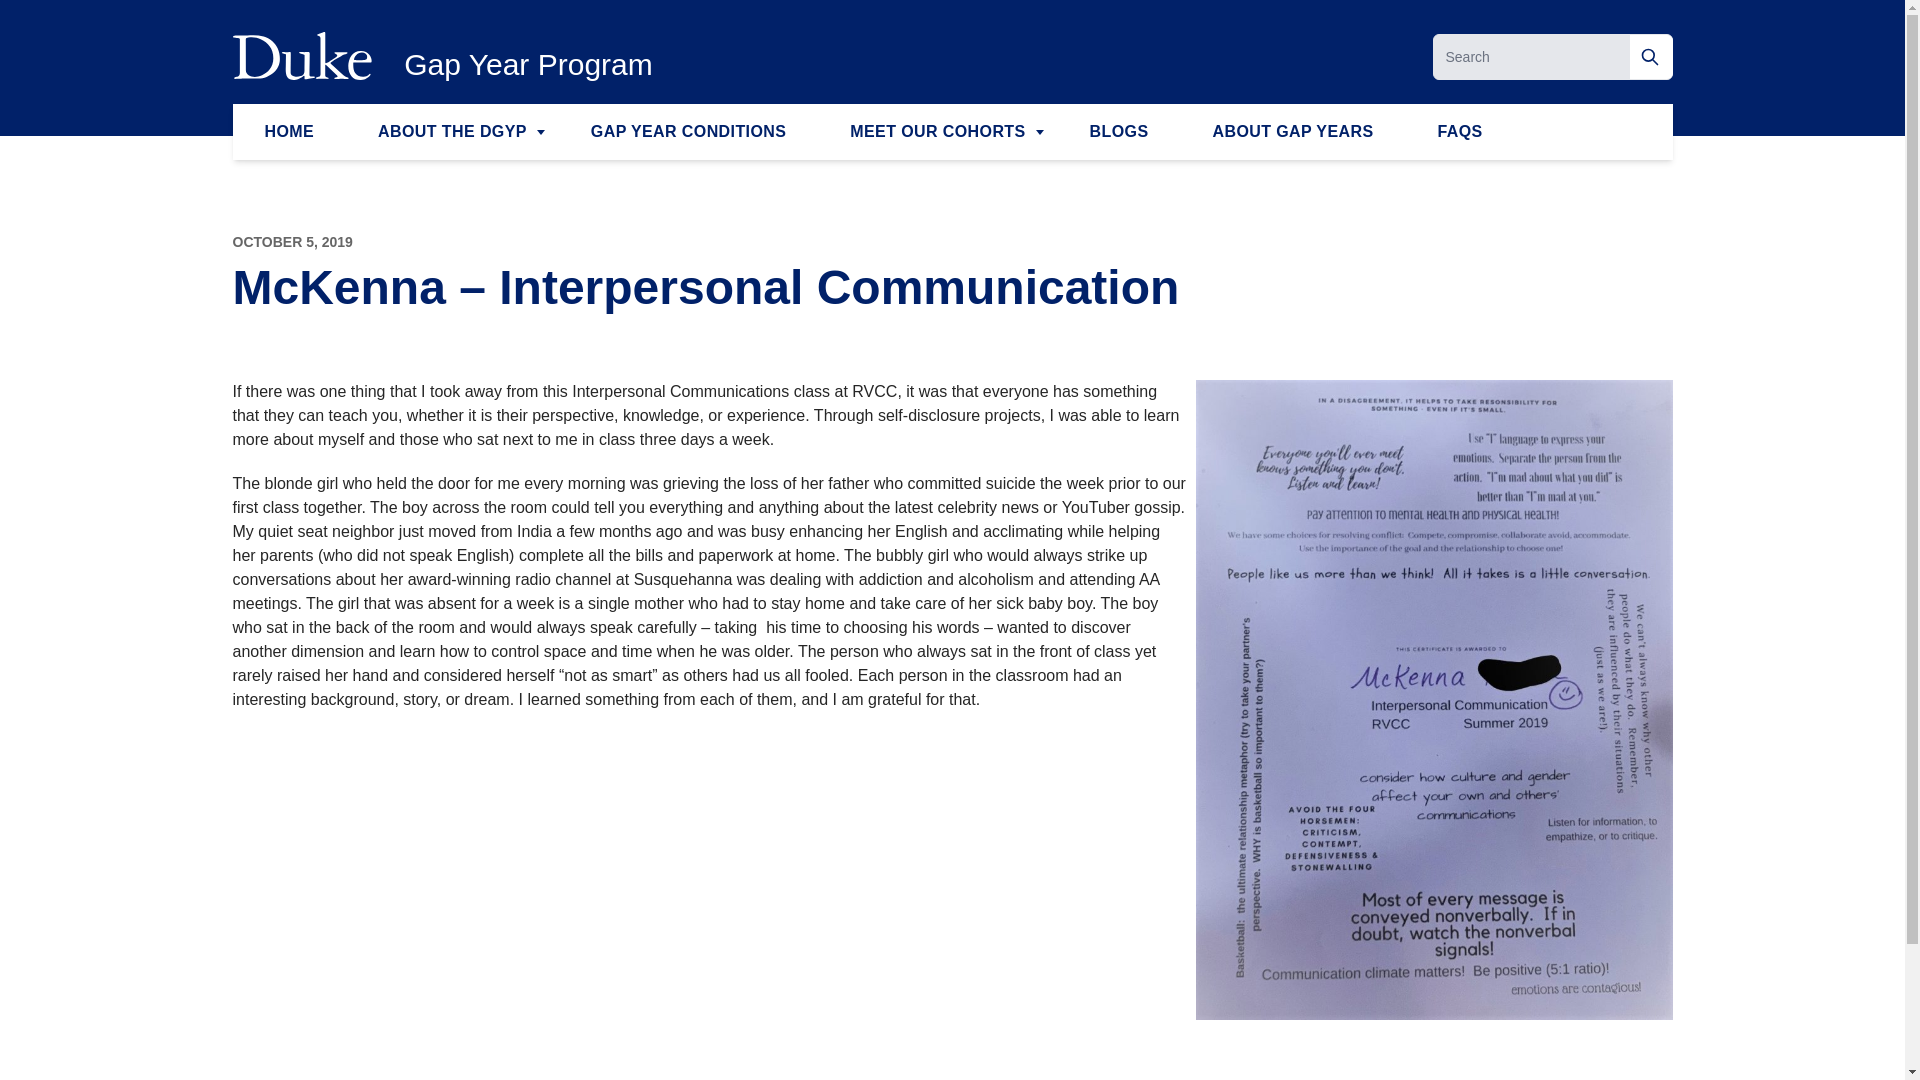 The height and width of the screenshot is (1080, 1920). What do you see at coordinates (452, 131) in the screenshot?
I see `ABOUT THE DGYP` at bounding box center [452, 131].